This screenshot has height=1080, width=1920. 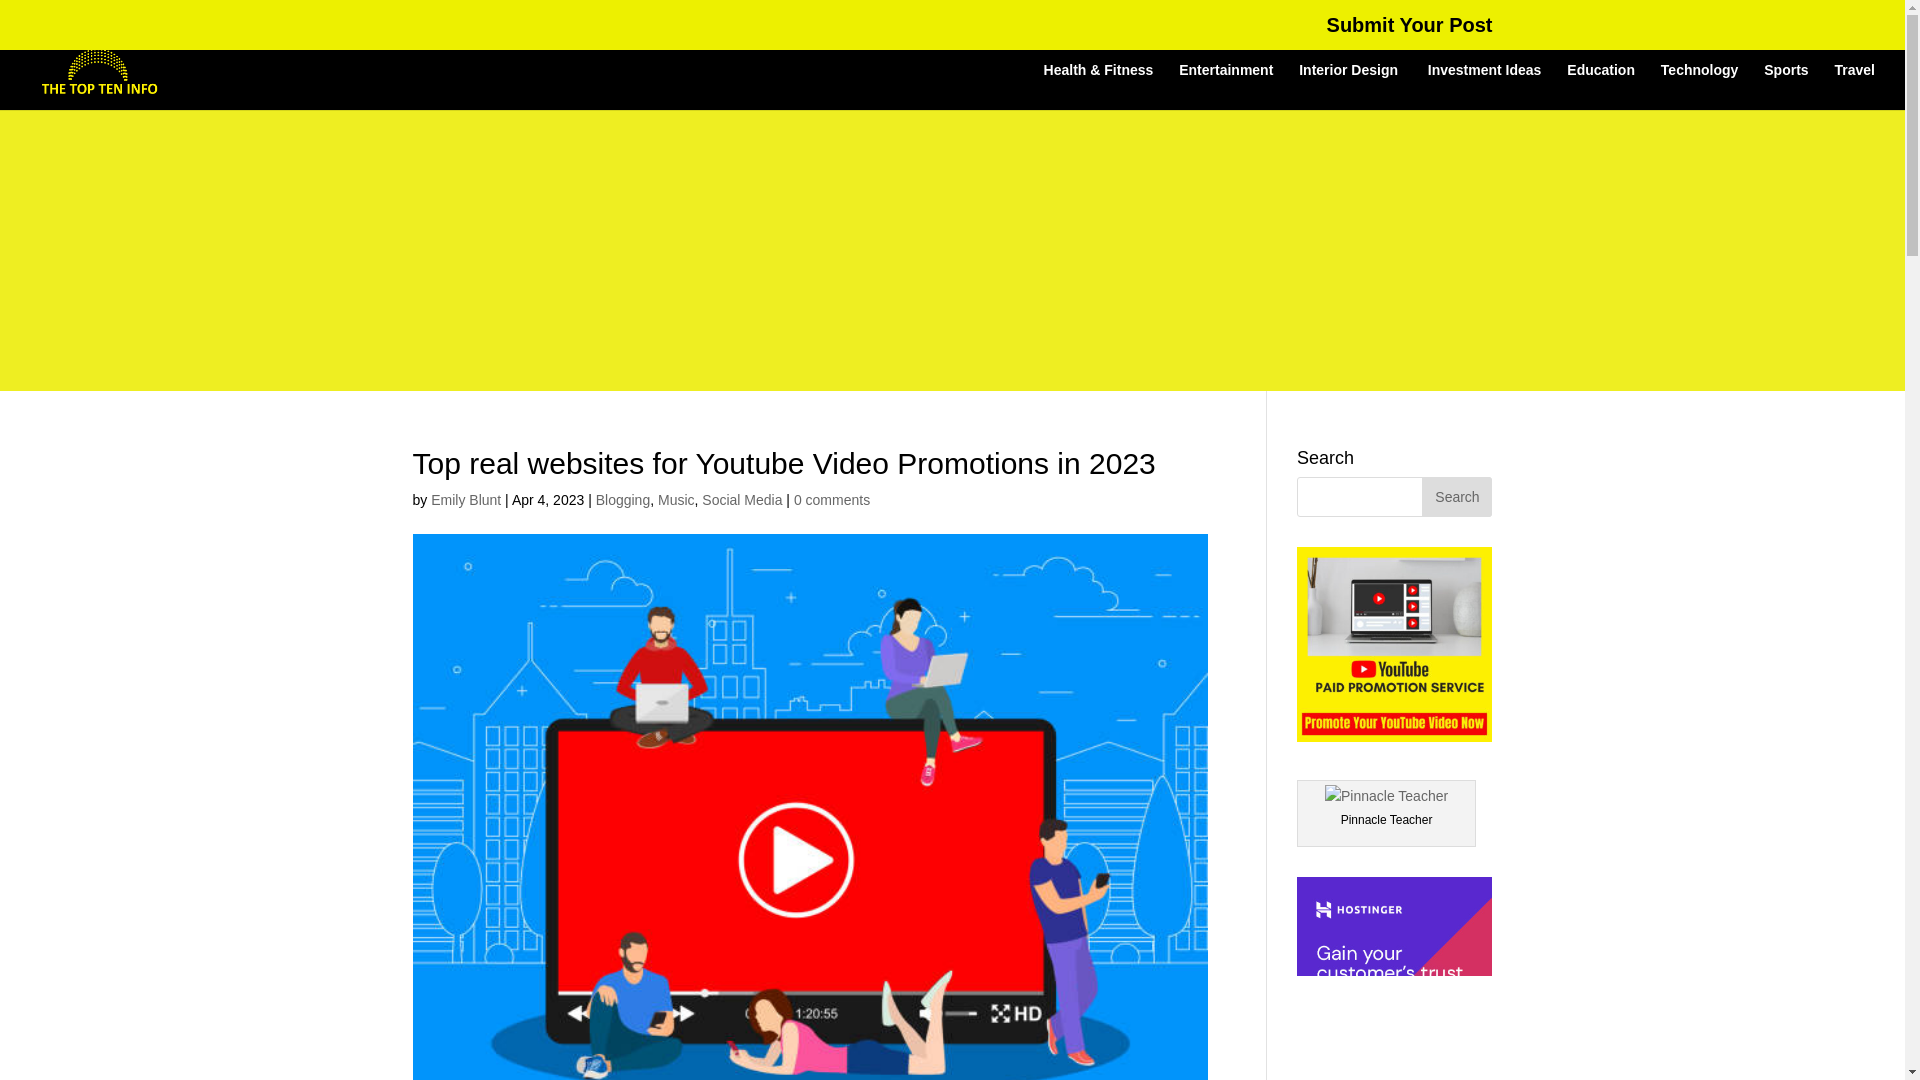 I want to click on Submit Your Post, so click(x=1410, y=32).